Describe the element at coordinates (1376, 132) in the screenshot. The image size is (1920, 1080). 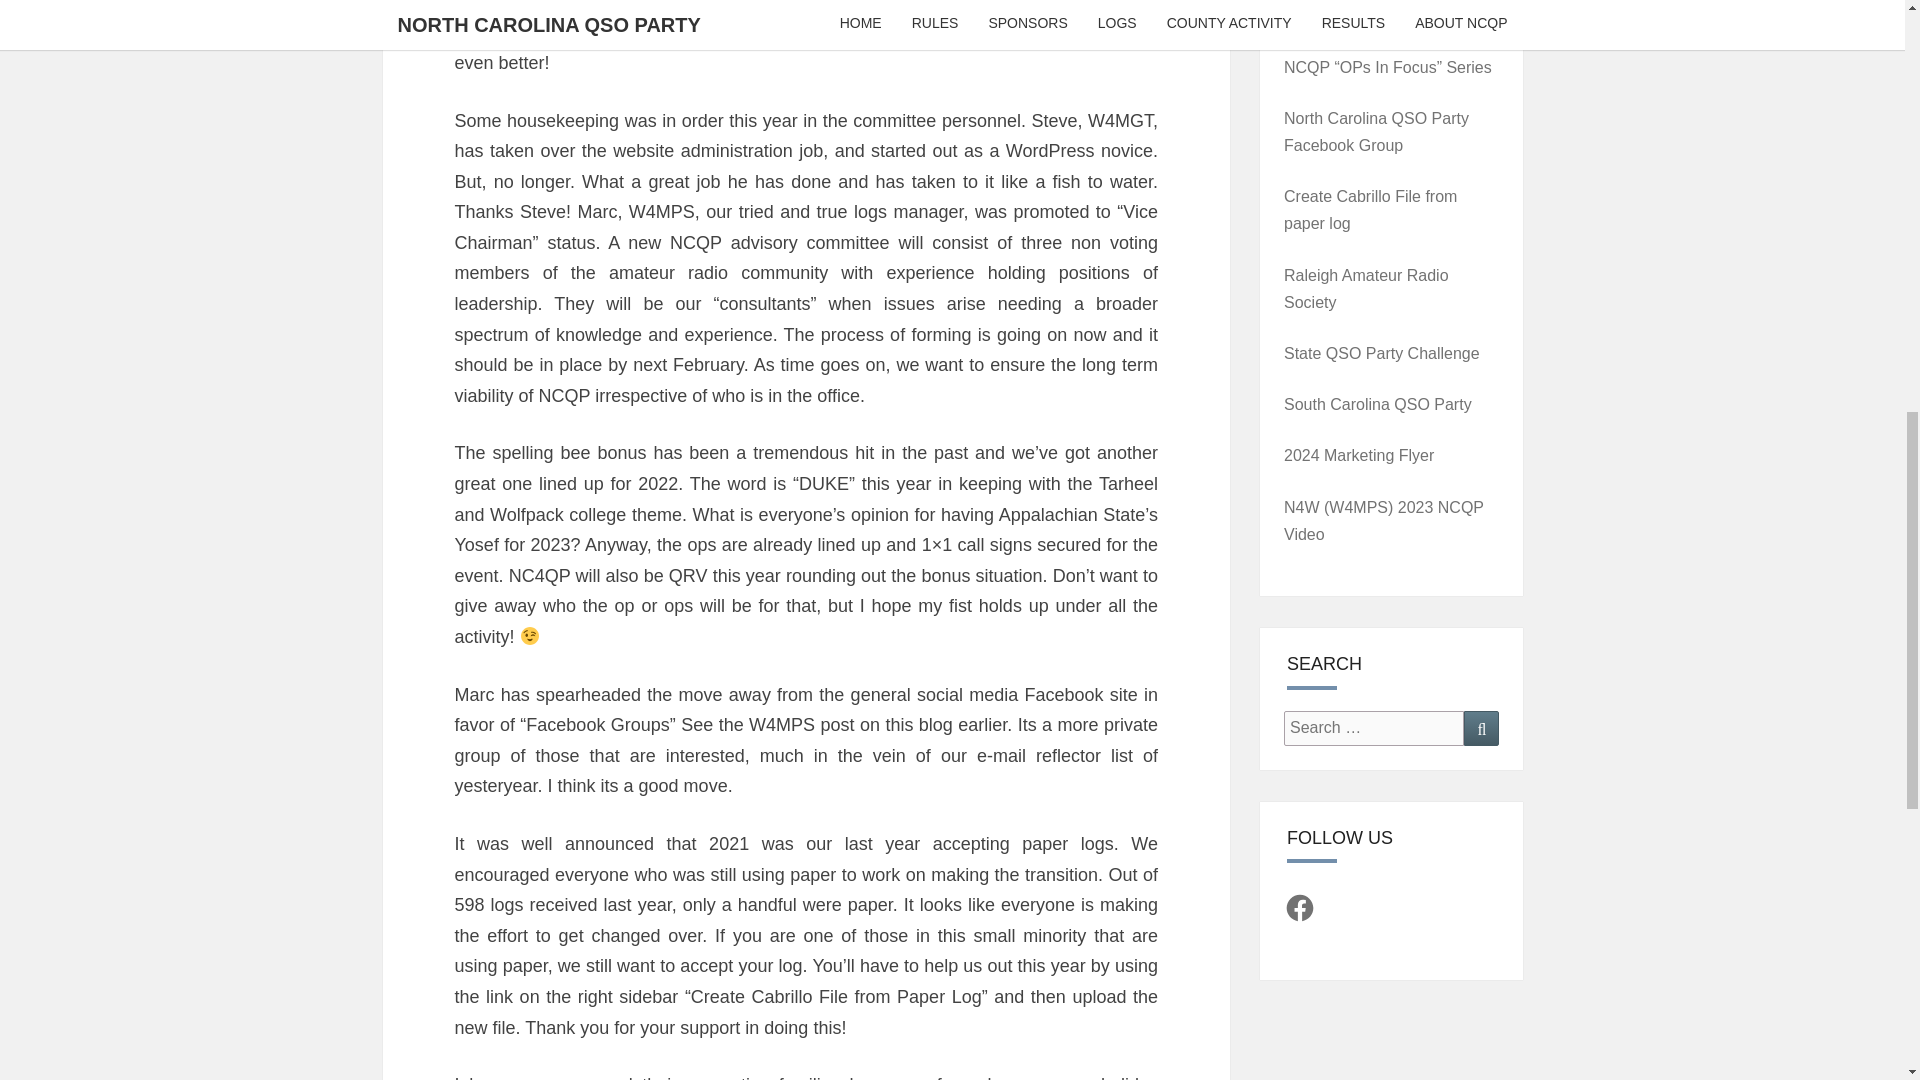
I see `North Carolina QSO Party Facebook Group` at that location.